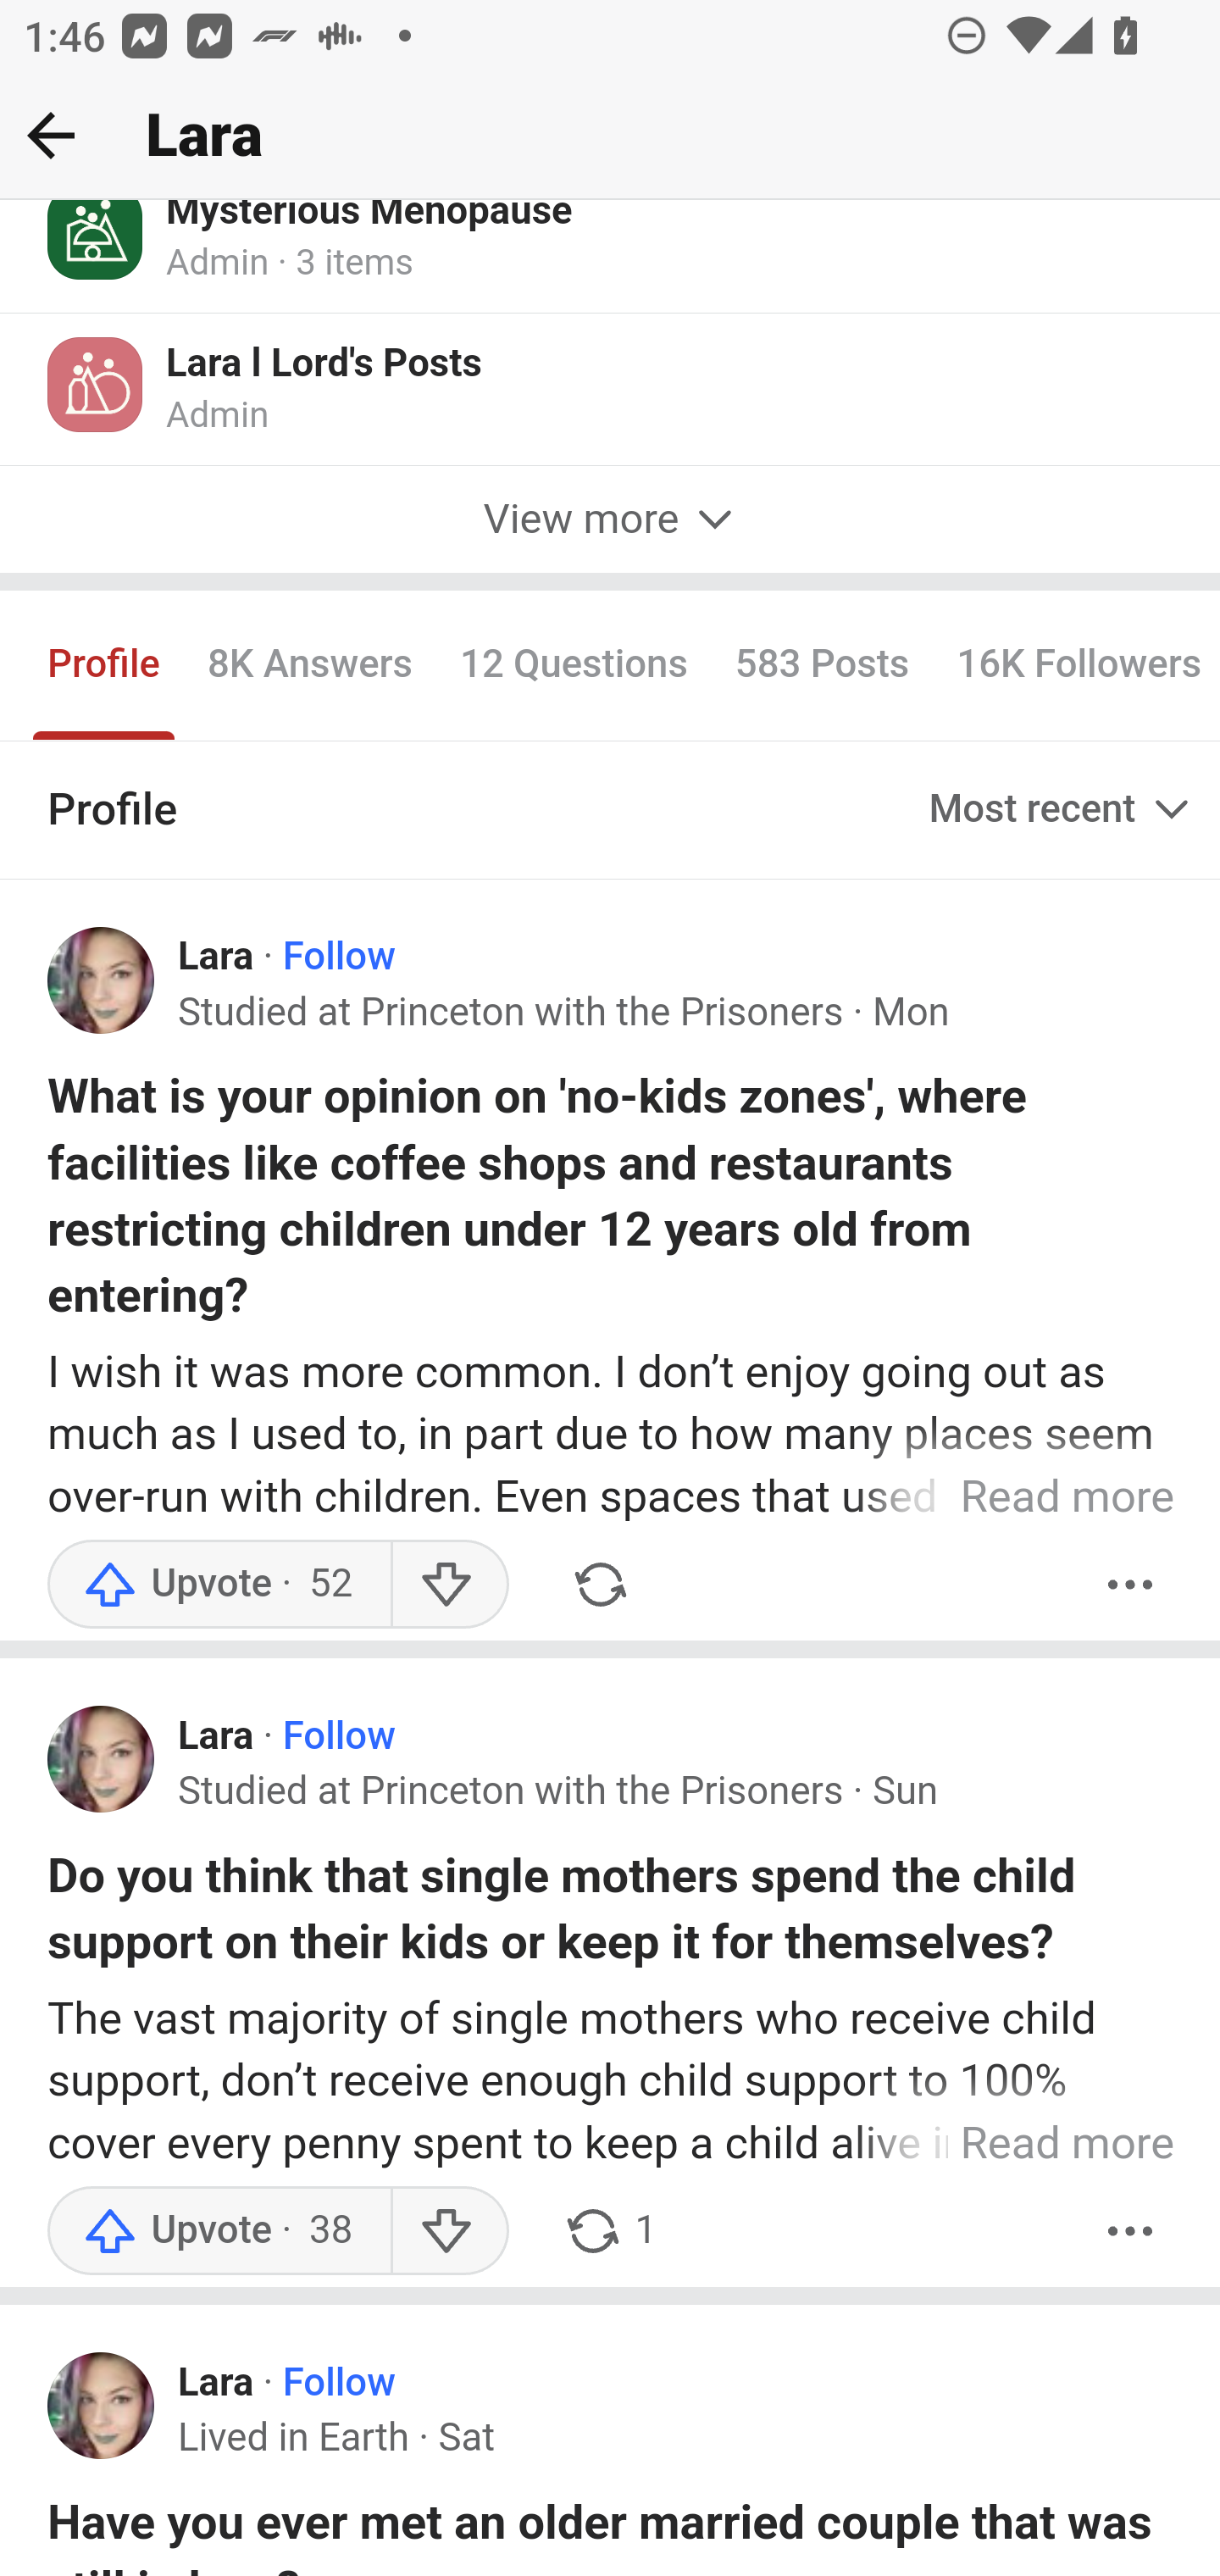  What do you see at coordinates (216, 1739) in the screenshot?
I see `Lara` at bounding box center [216, 1739].